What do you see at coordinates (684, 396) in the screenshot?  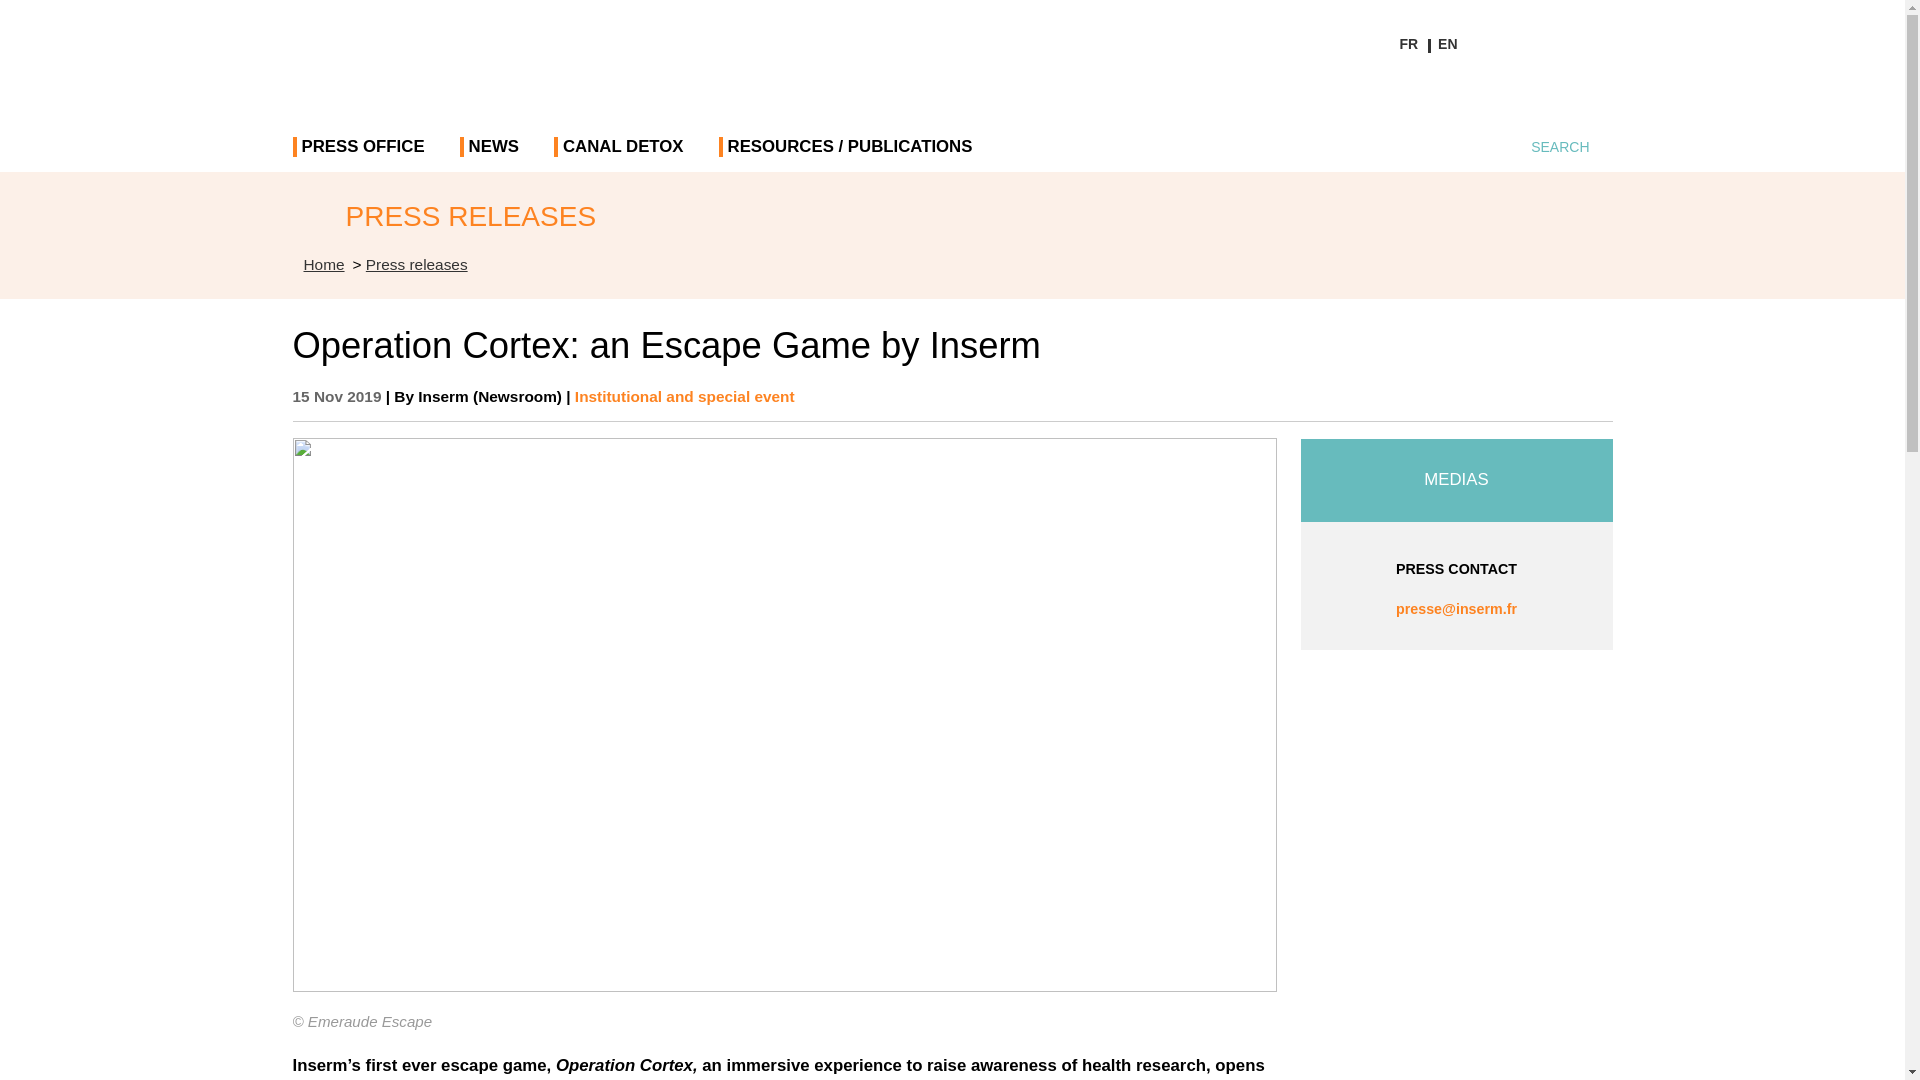 I see `Institutional and special event` at bounding box center [684, 396].